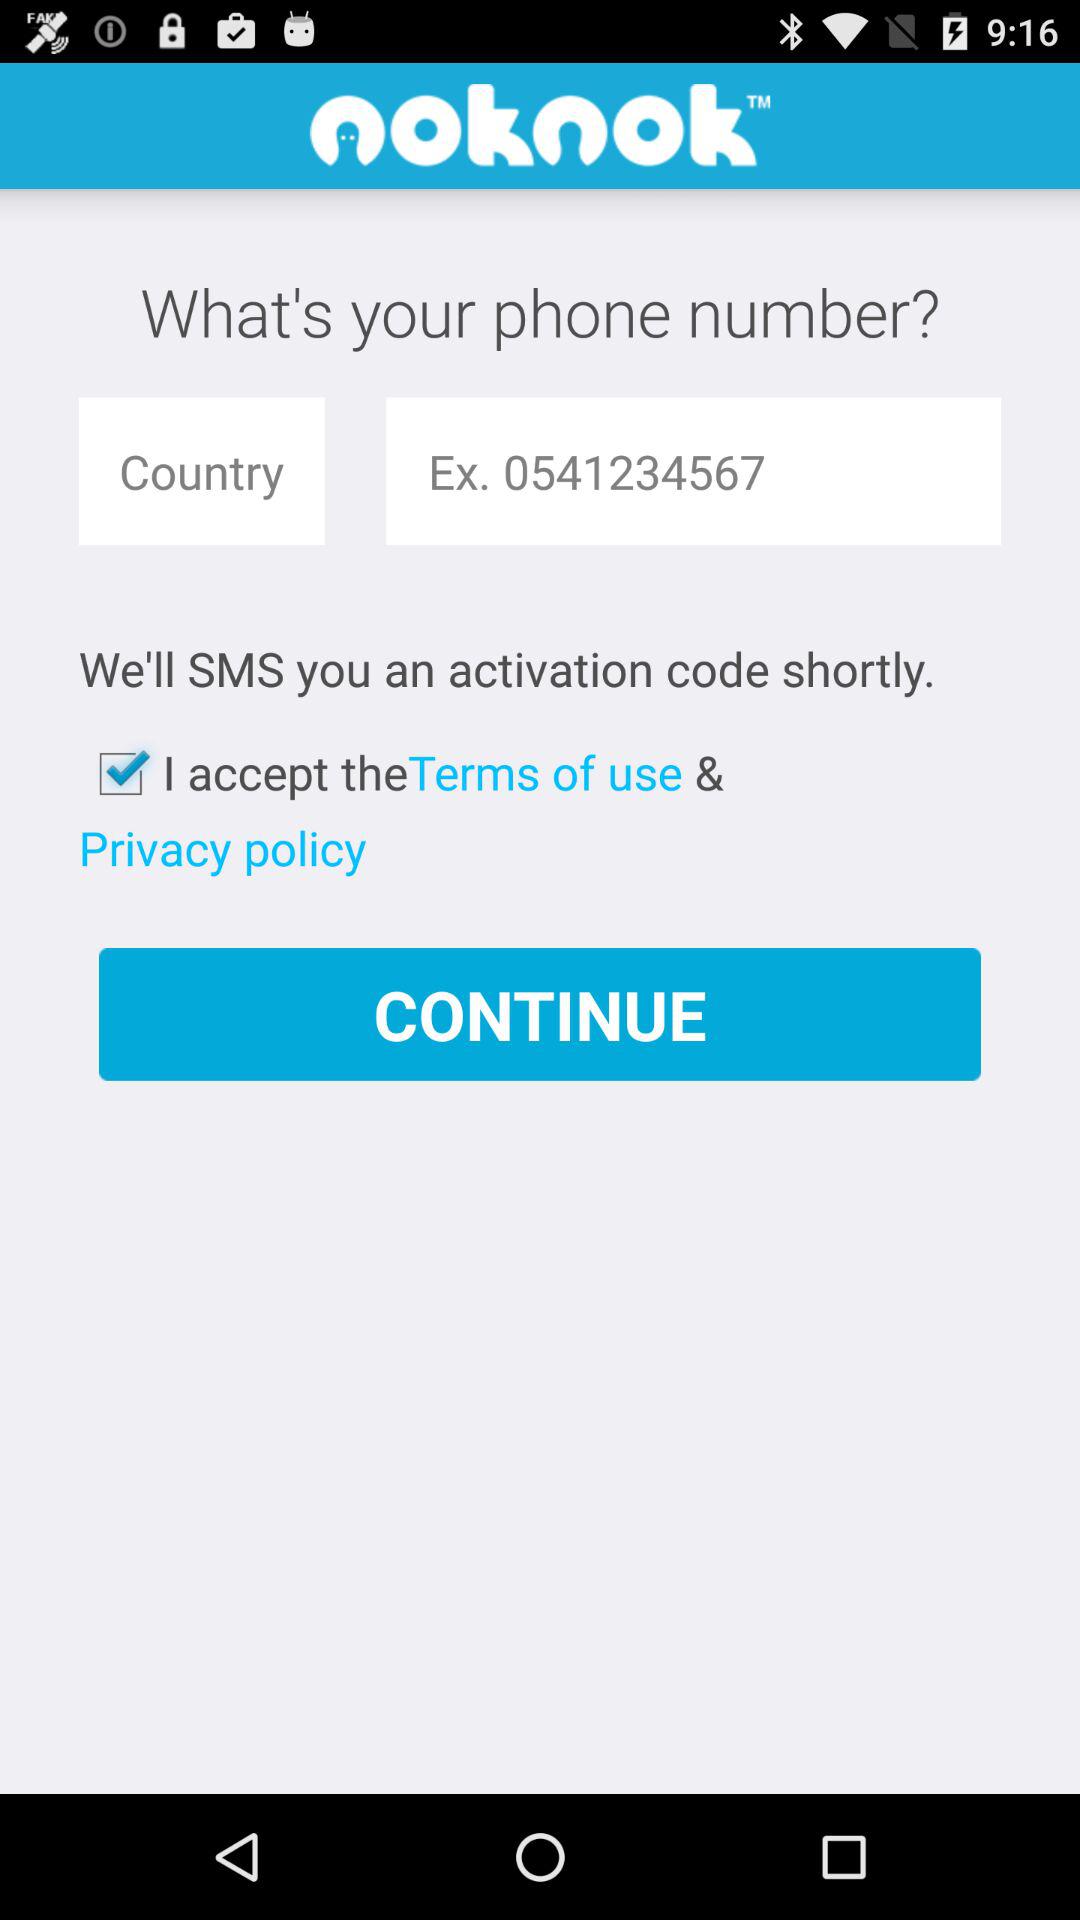 The height and width of the screenshot is (1920, 1080). What do you see at coordinates (120, 774) in the screenshot?
I see `launch the app to the left of i accept the app` at bounding box center [120, 774].